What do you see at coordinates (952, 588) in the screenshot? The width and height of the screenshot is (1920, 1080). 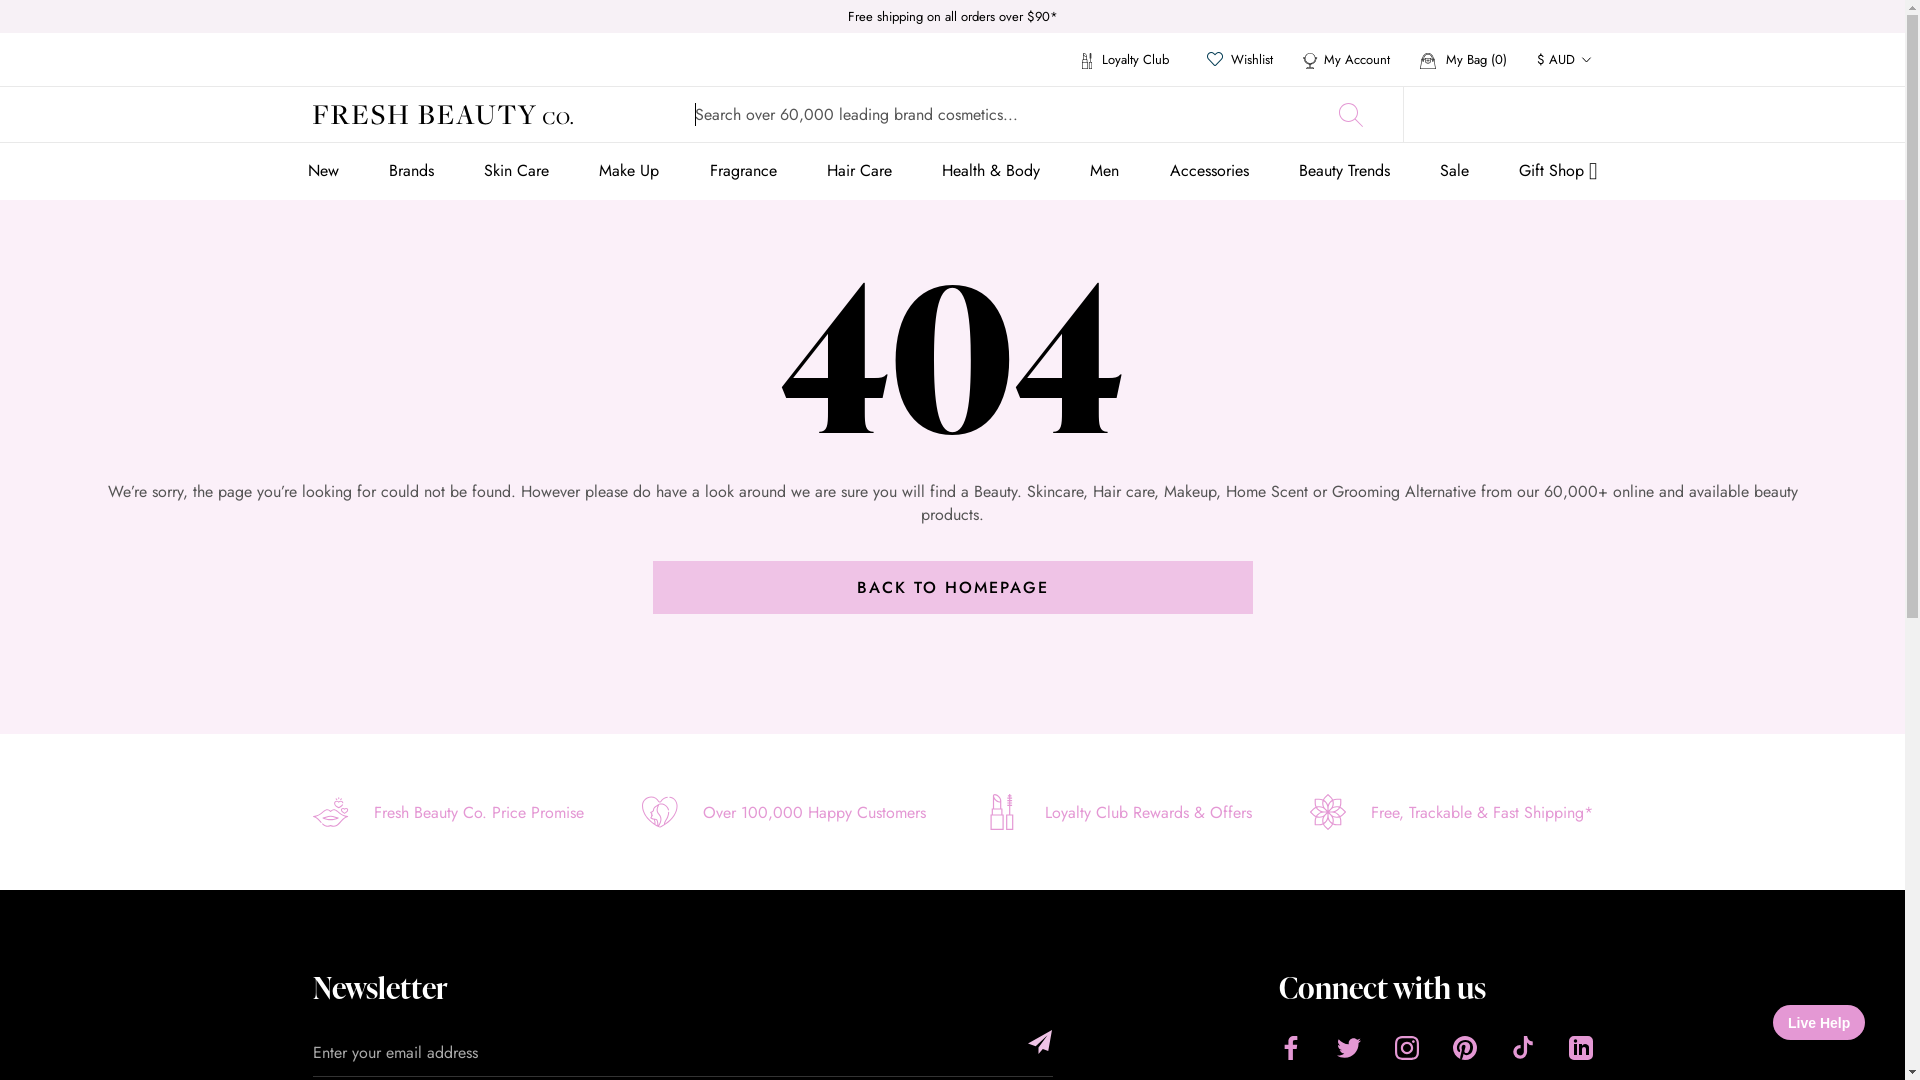 I see `BACK TO HOMEPAGE` at bounding box center [952, 588].